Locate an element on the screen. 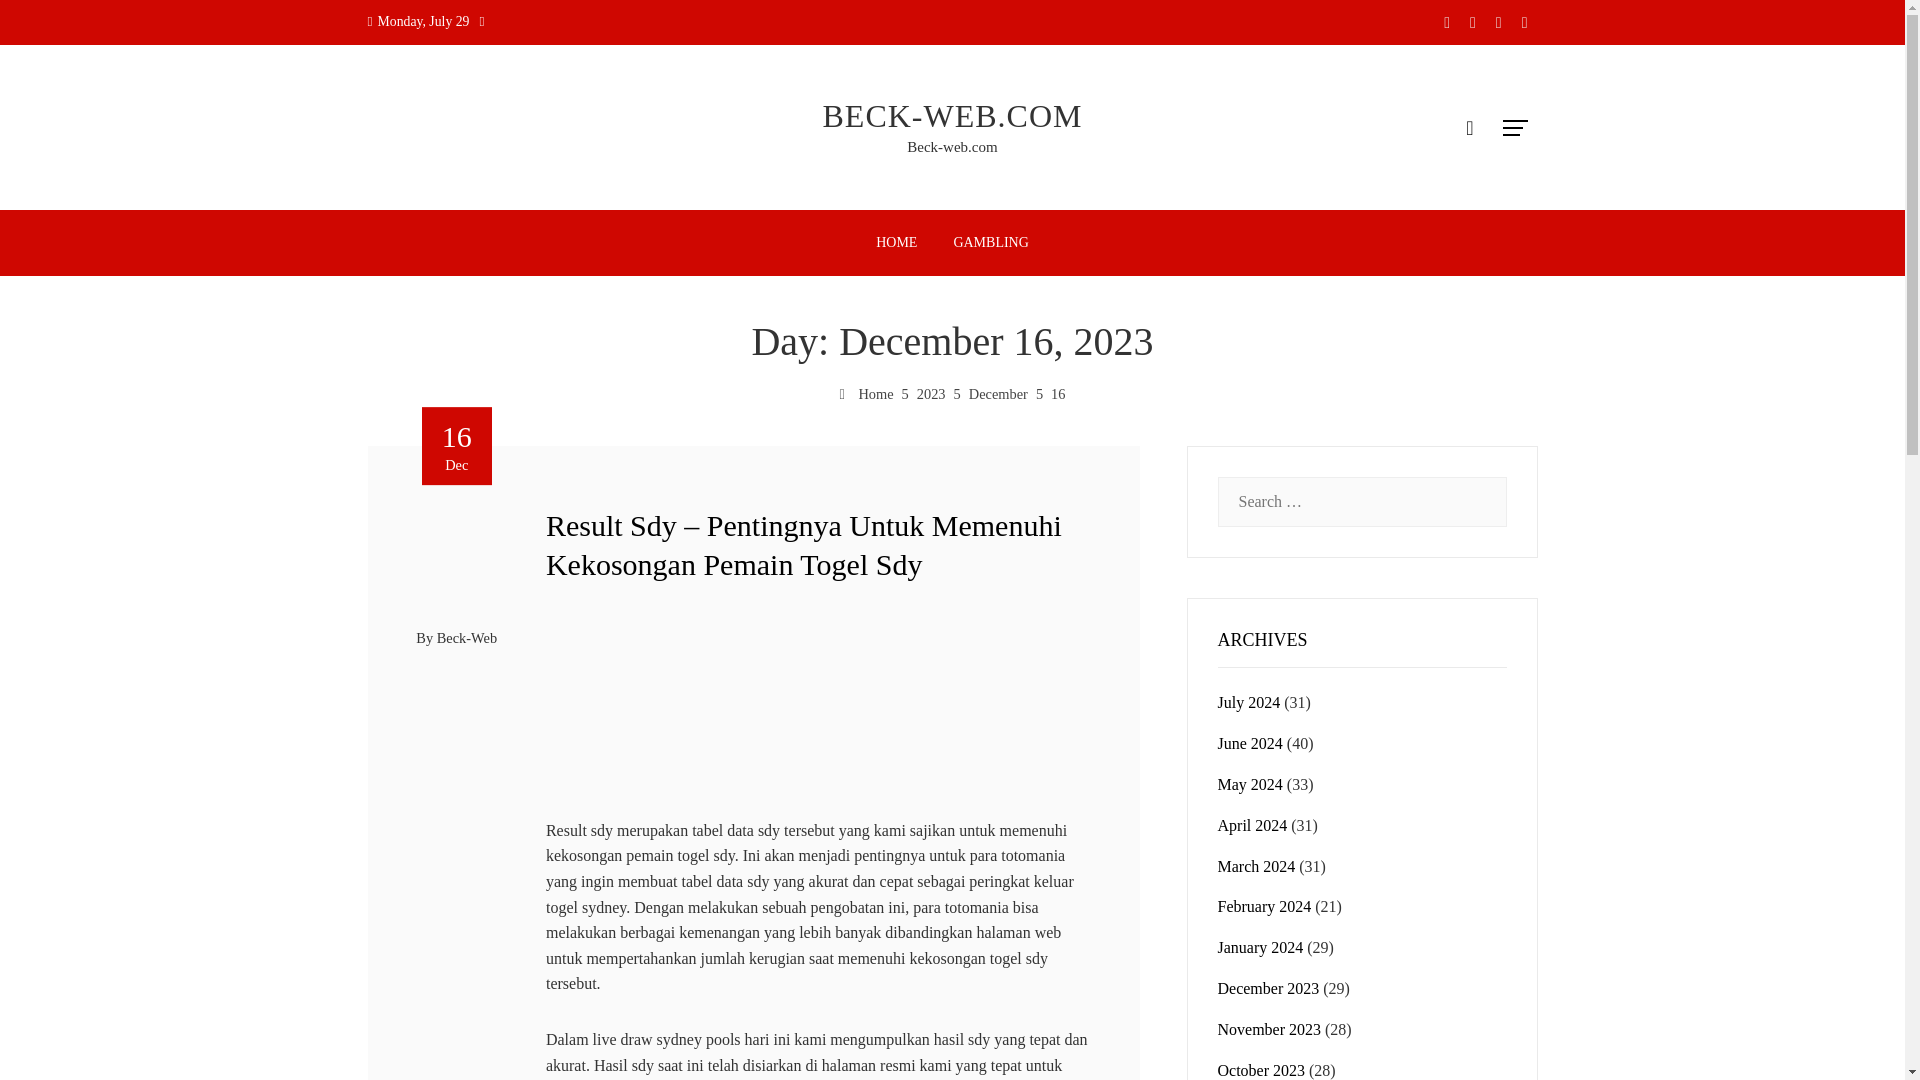 This screenshot has width=1920, height=1080. HOME is located at coordinates (896, 242).